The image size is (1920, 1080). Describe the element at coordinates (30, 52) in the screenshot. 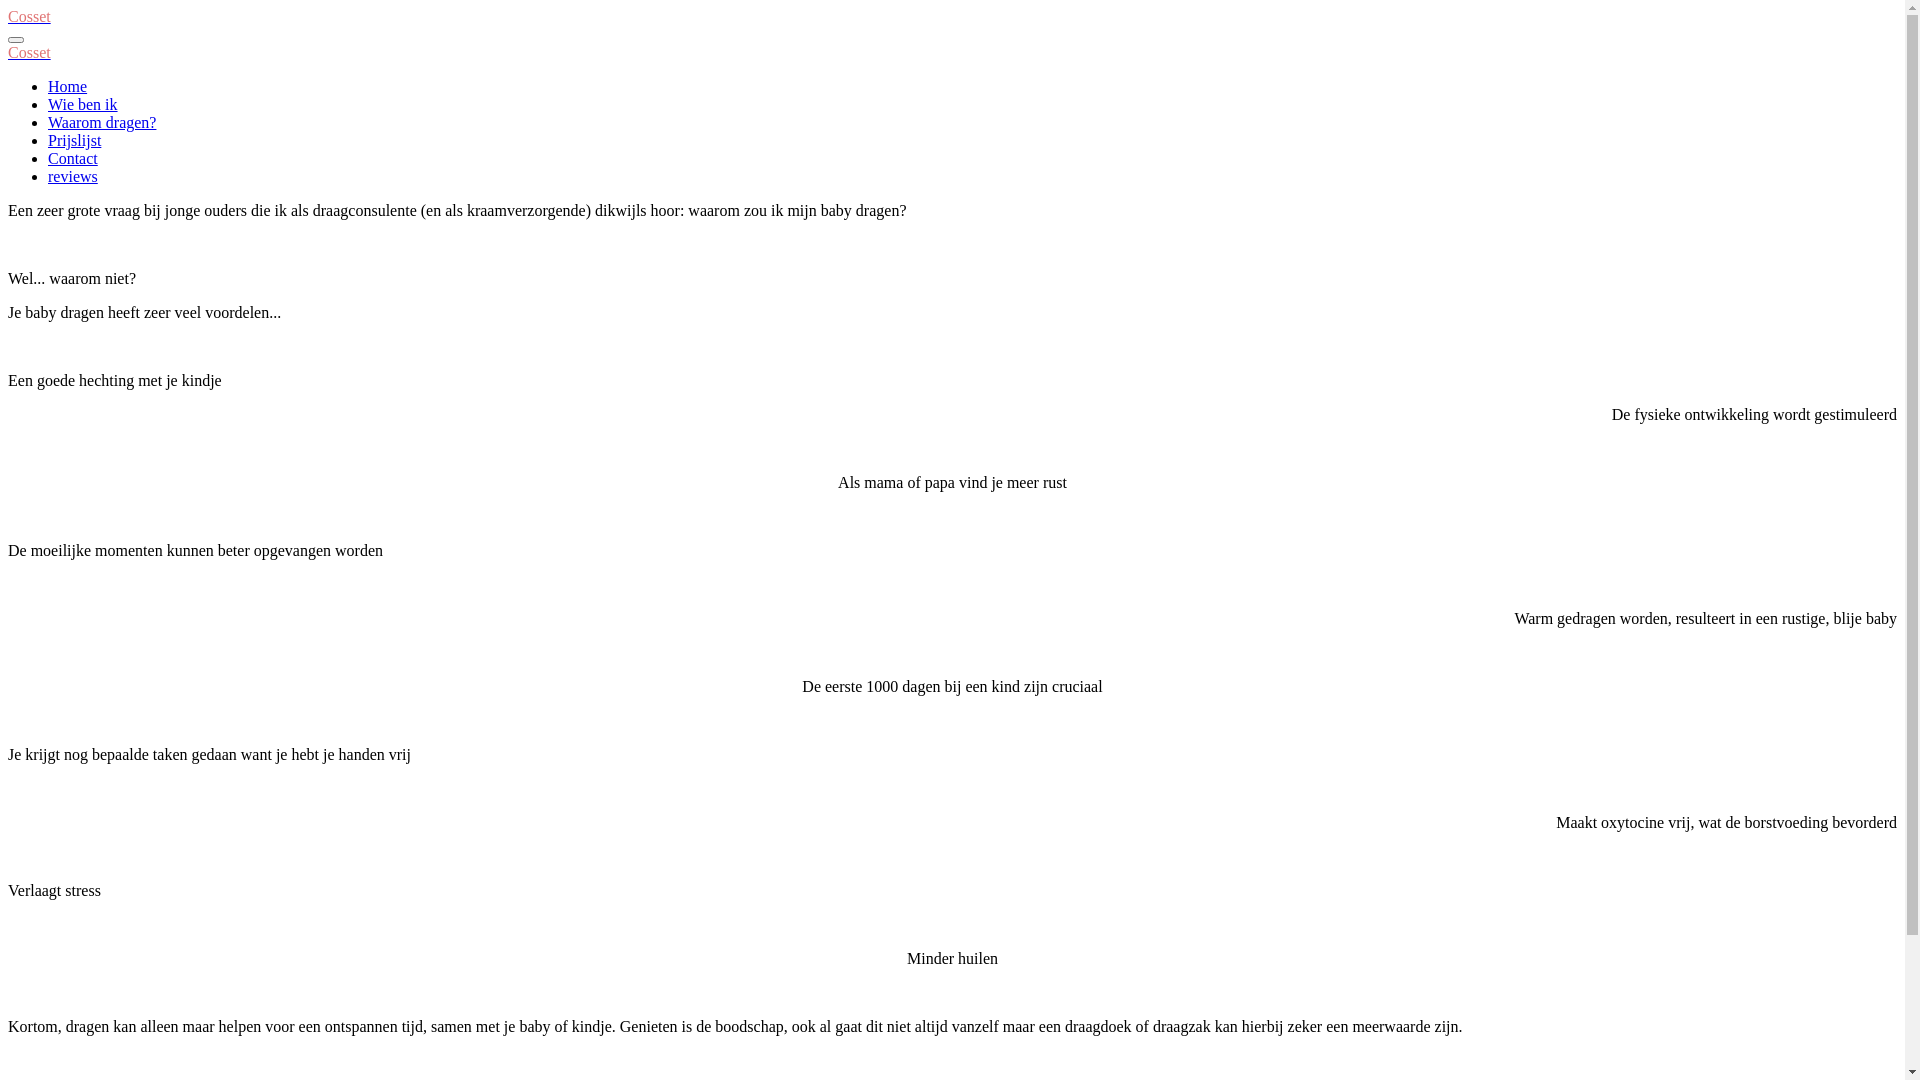

I see `Cosset` at that location.